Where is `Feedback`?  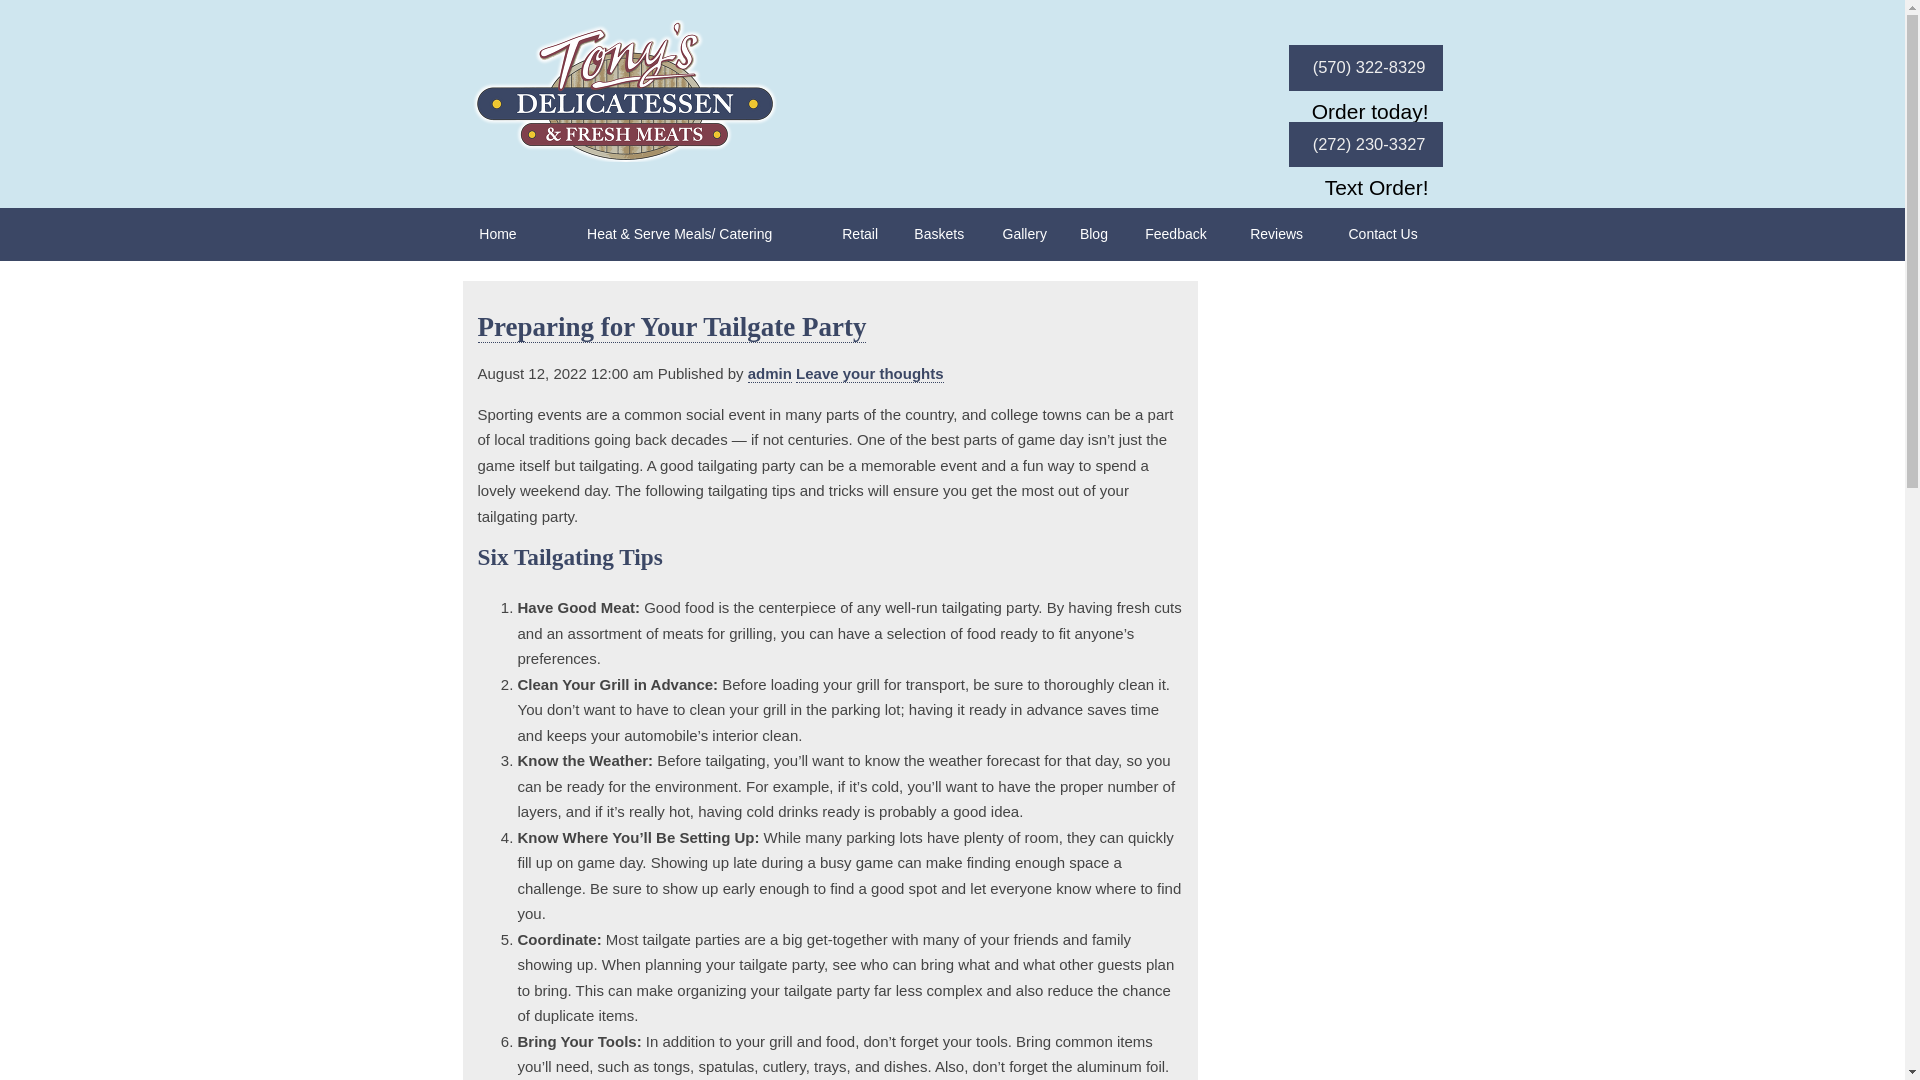 Feedback is located at coordinates (1176, 234).